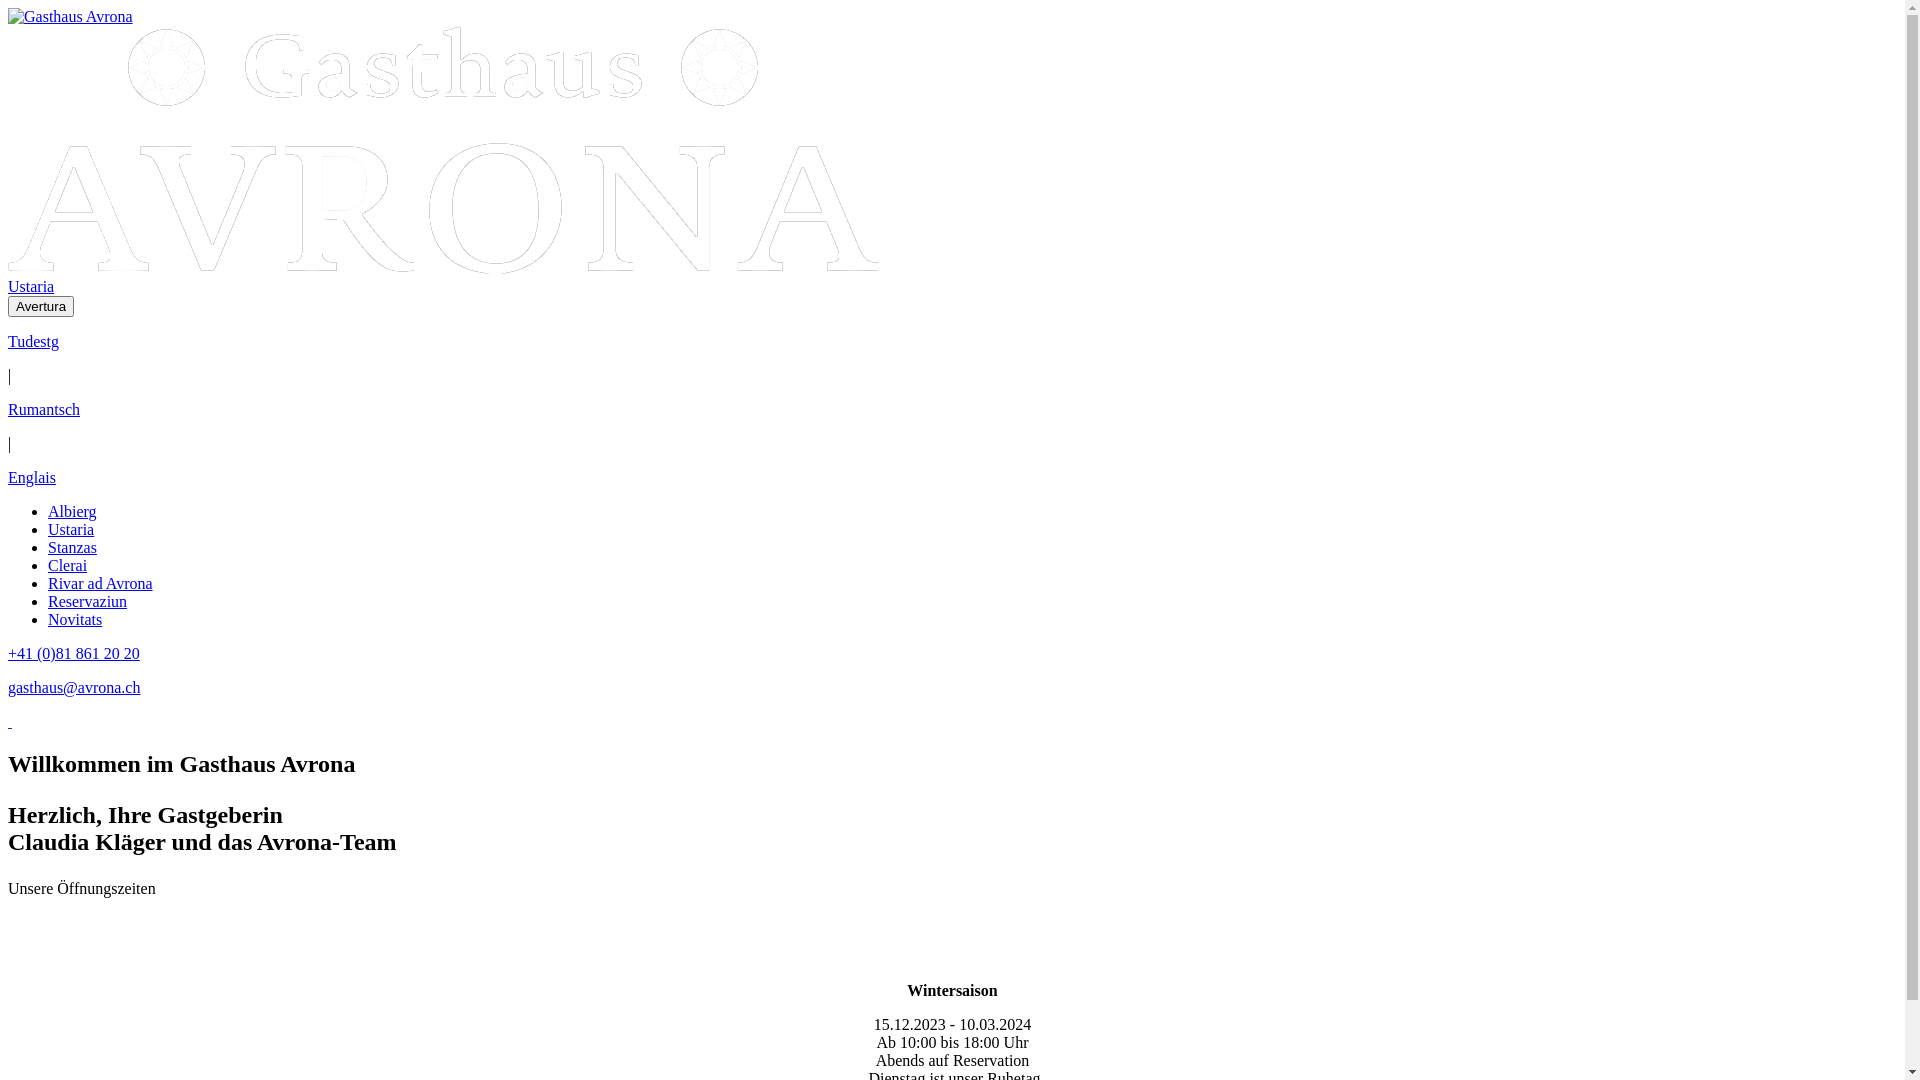 The height and width of the screenshot is (1080, 1920). Describe the element at coordinates (74, 654) in the screenshot. I see `+41 (0)81 861 20 20` at that location.